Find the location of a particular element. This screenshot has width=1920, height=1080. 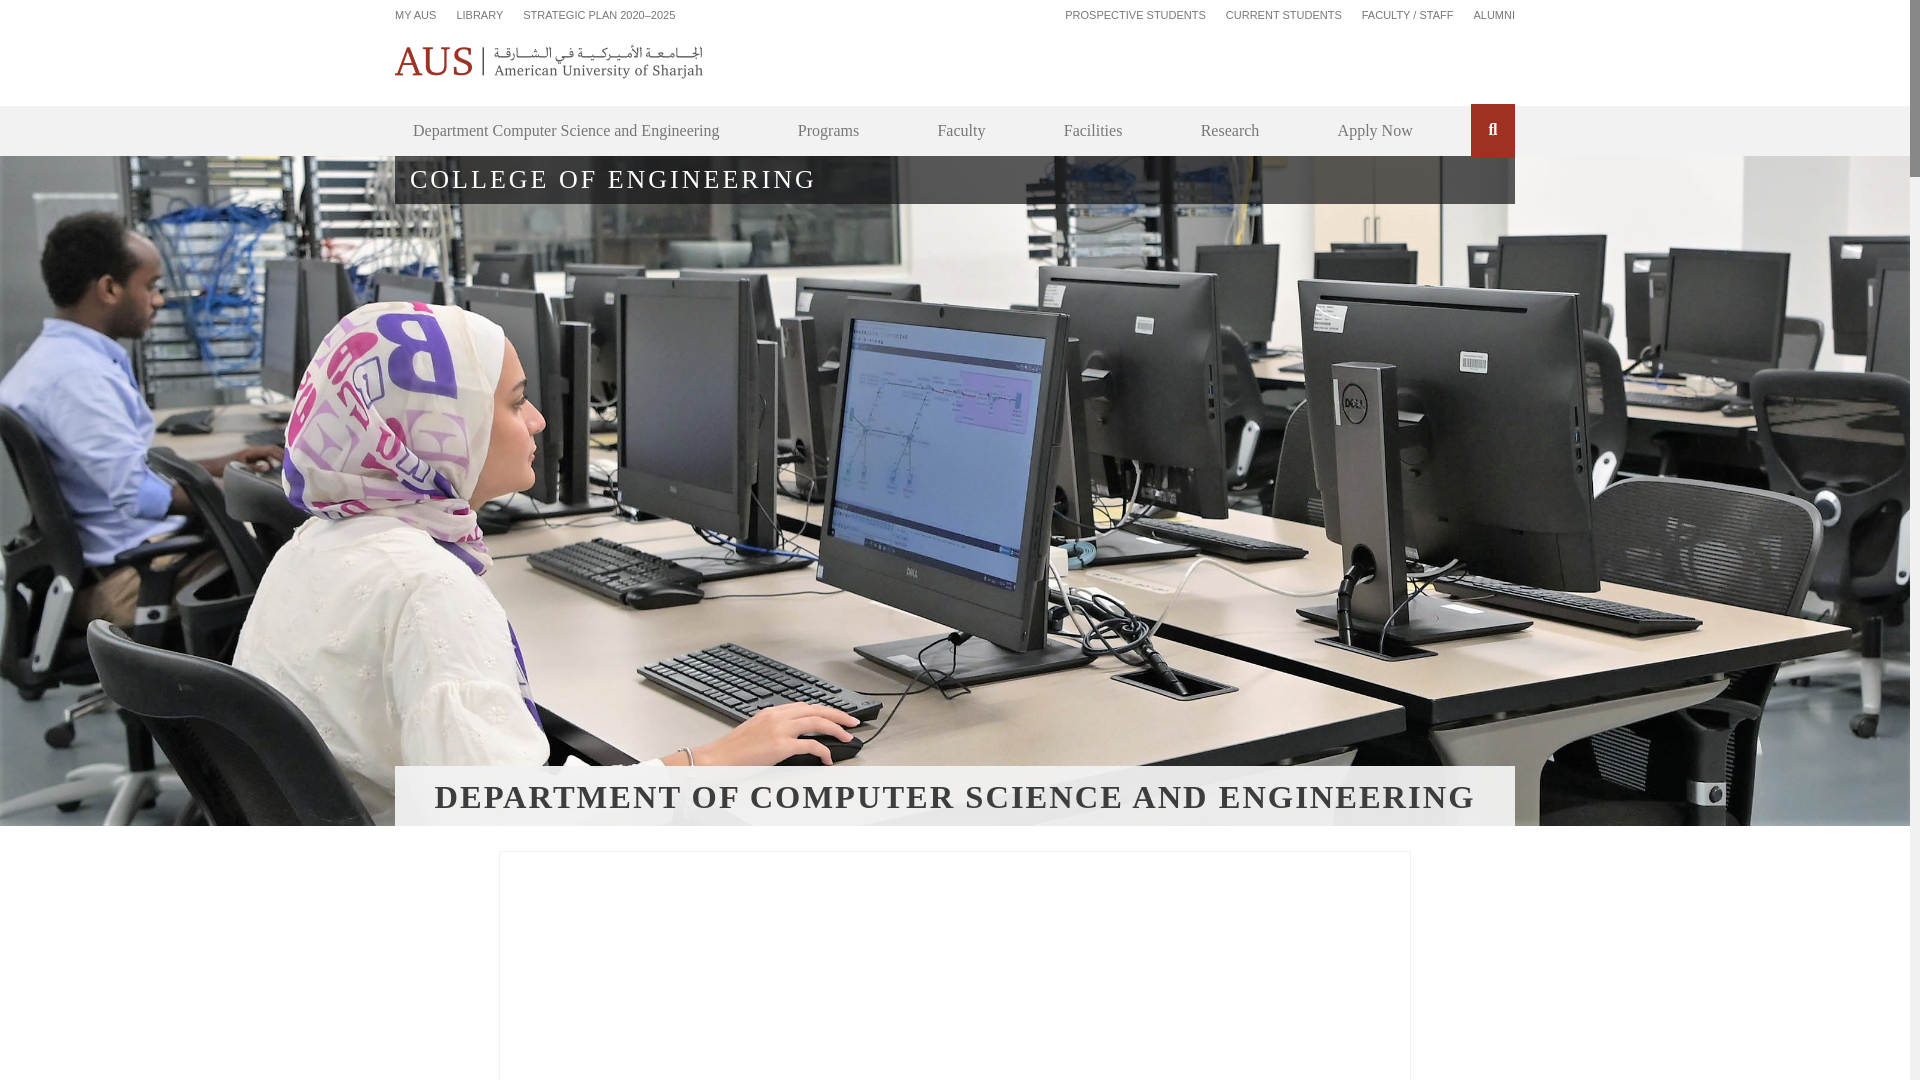

Apply Now is located at coordinates (1375, 130).